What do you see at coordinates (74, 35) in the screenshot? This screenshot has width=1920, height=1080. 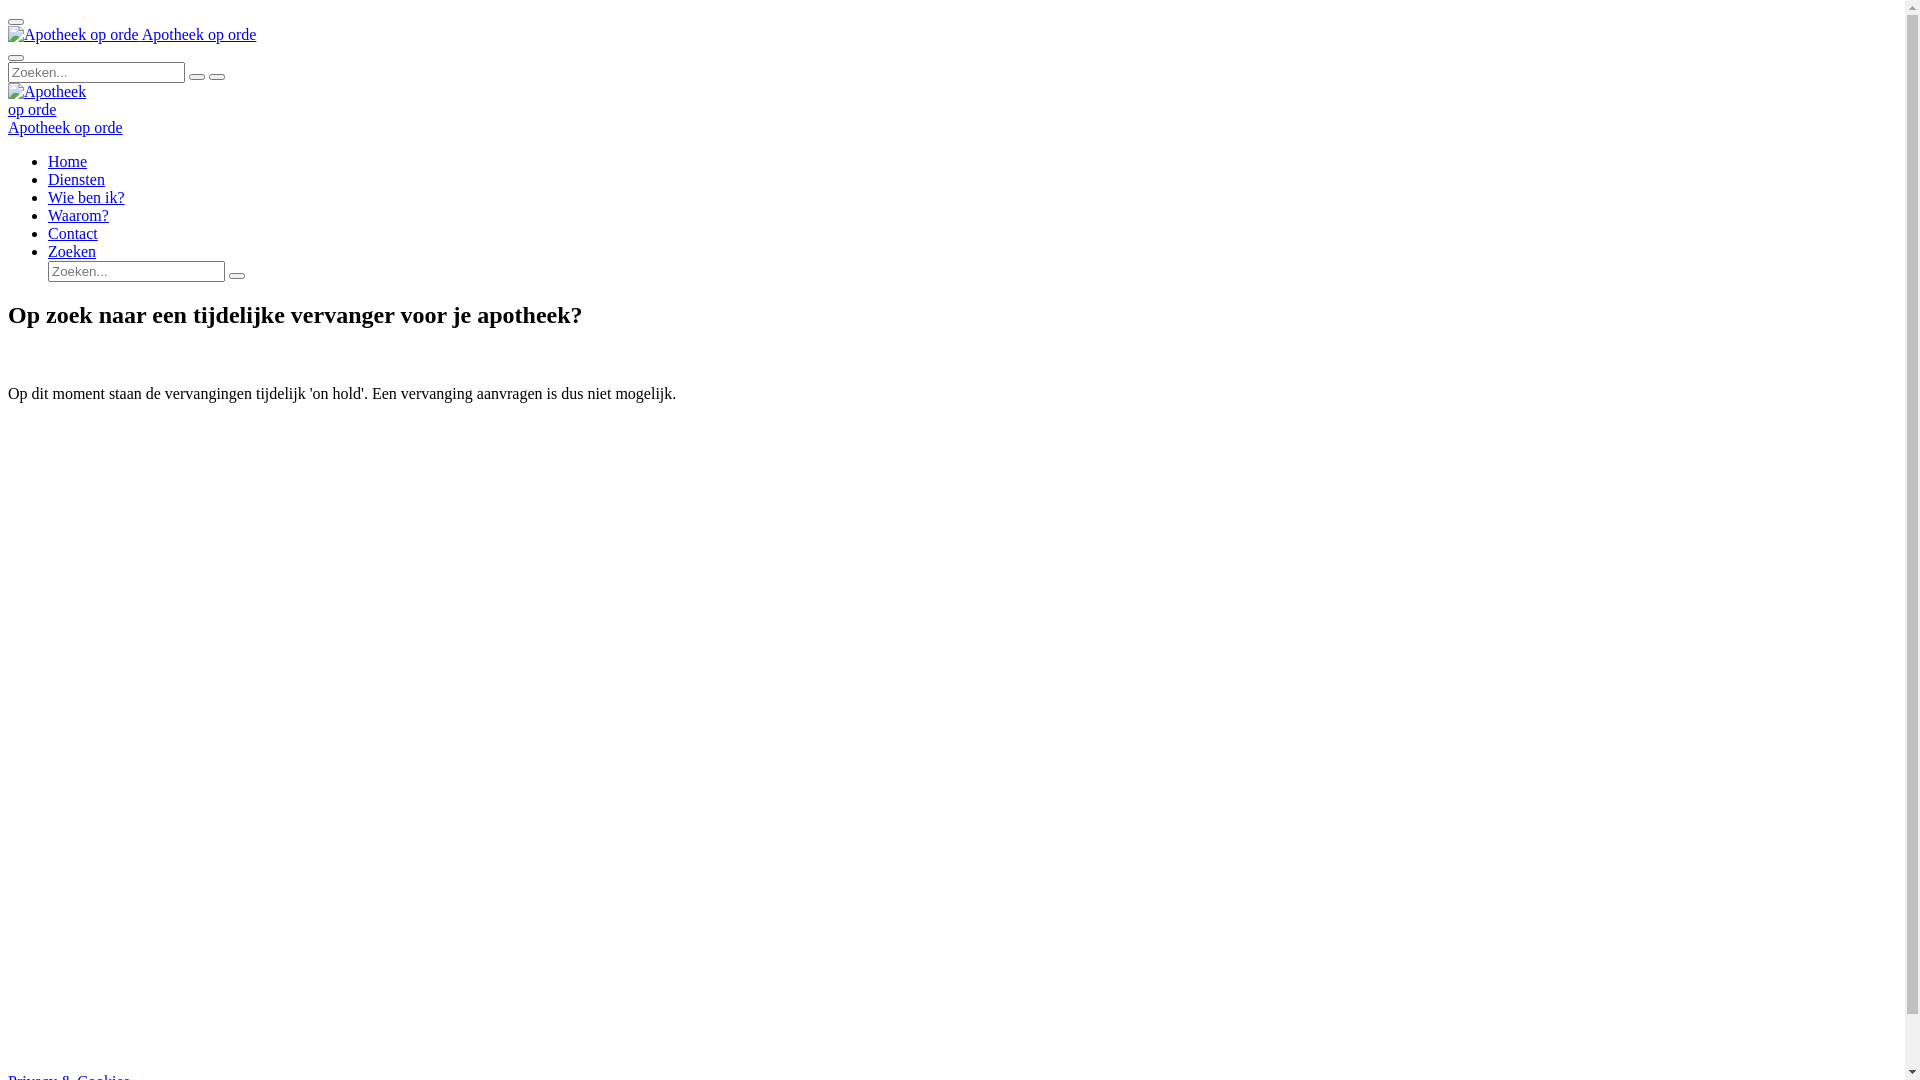 I see `Apotheek op orde` at bounding box center [74, 35].